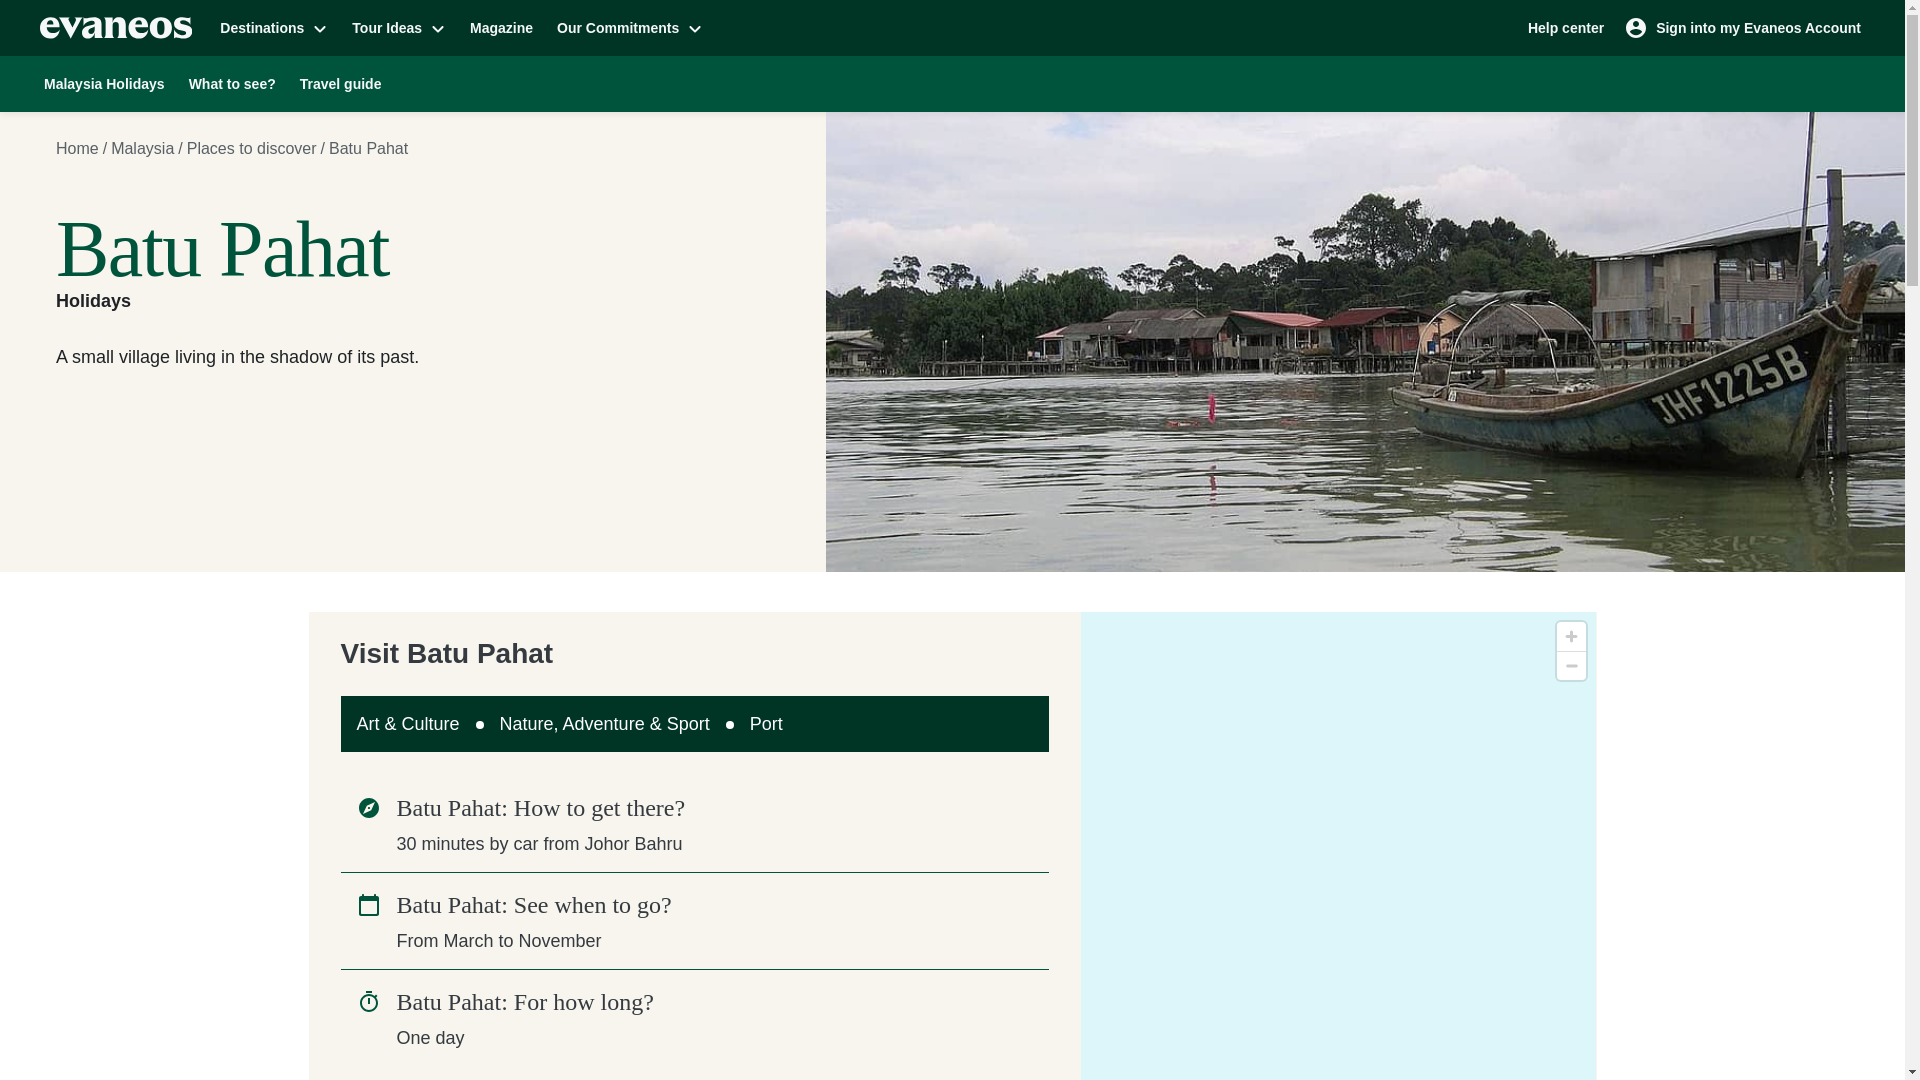  Describe the element at coordinates (104, 83) in the screenshot. I see `Malaysia Holidays` at that location.